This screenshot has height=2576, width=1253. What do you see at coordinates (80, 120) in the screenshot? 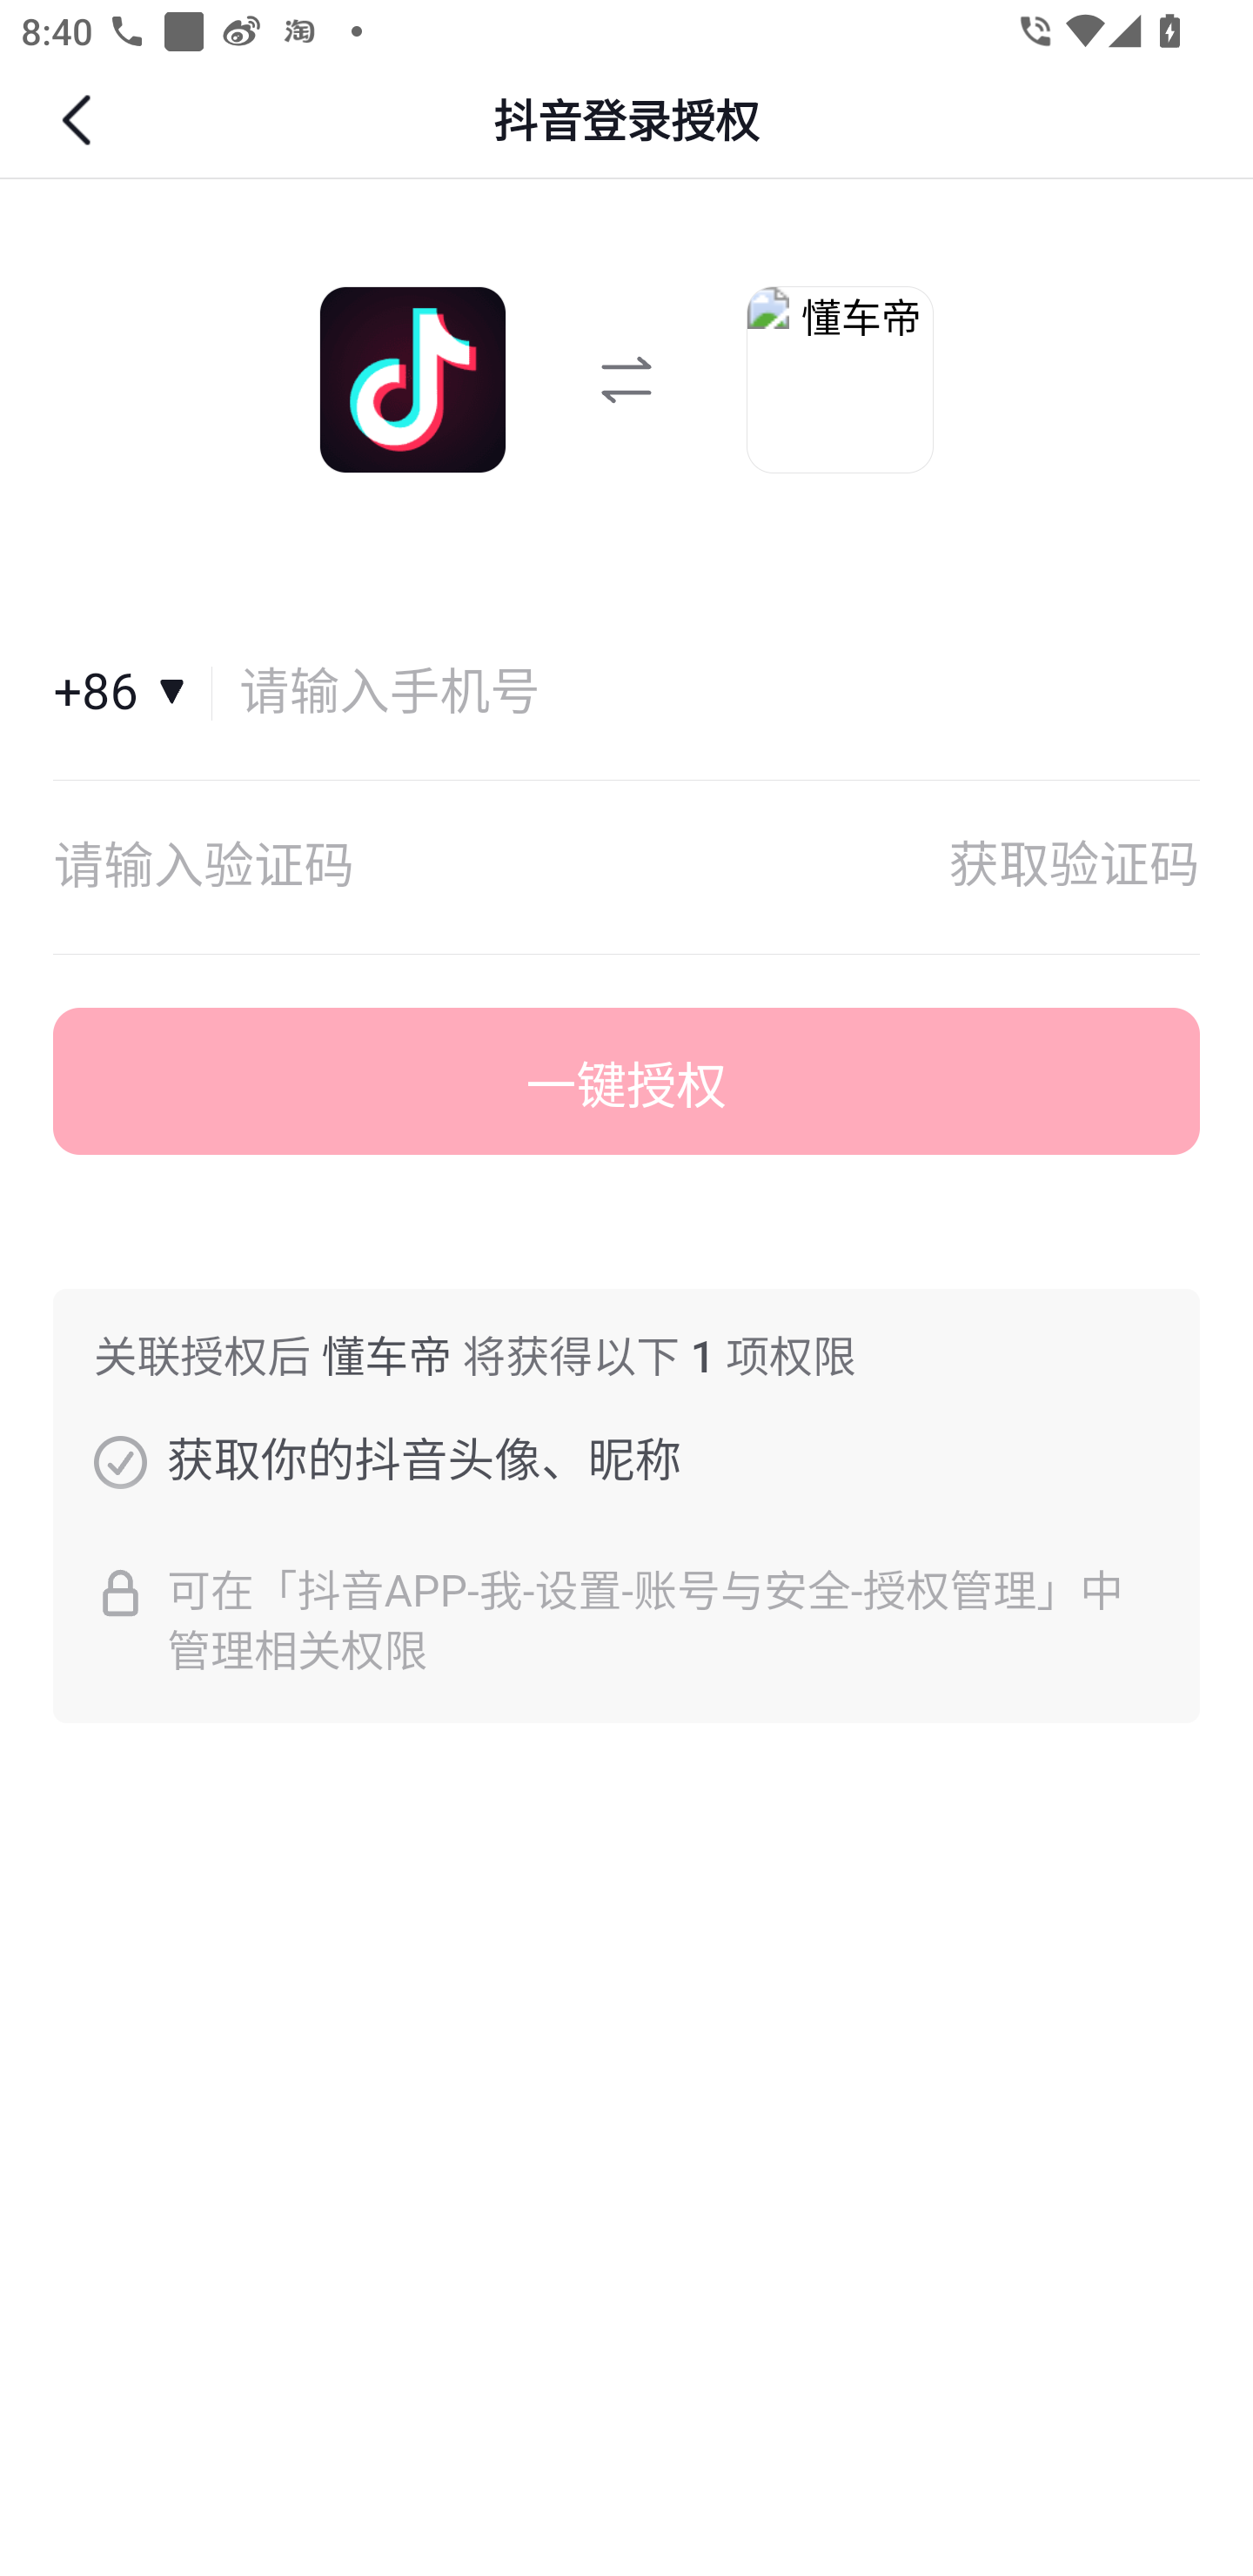
I see `返回` at bounding box center [80, 120].